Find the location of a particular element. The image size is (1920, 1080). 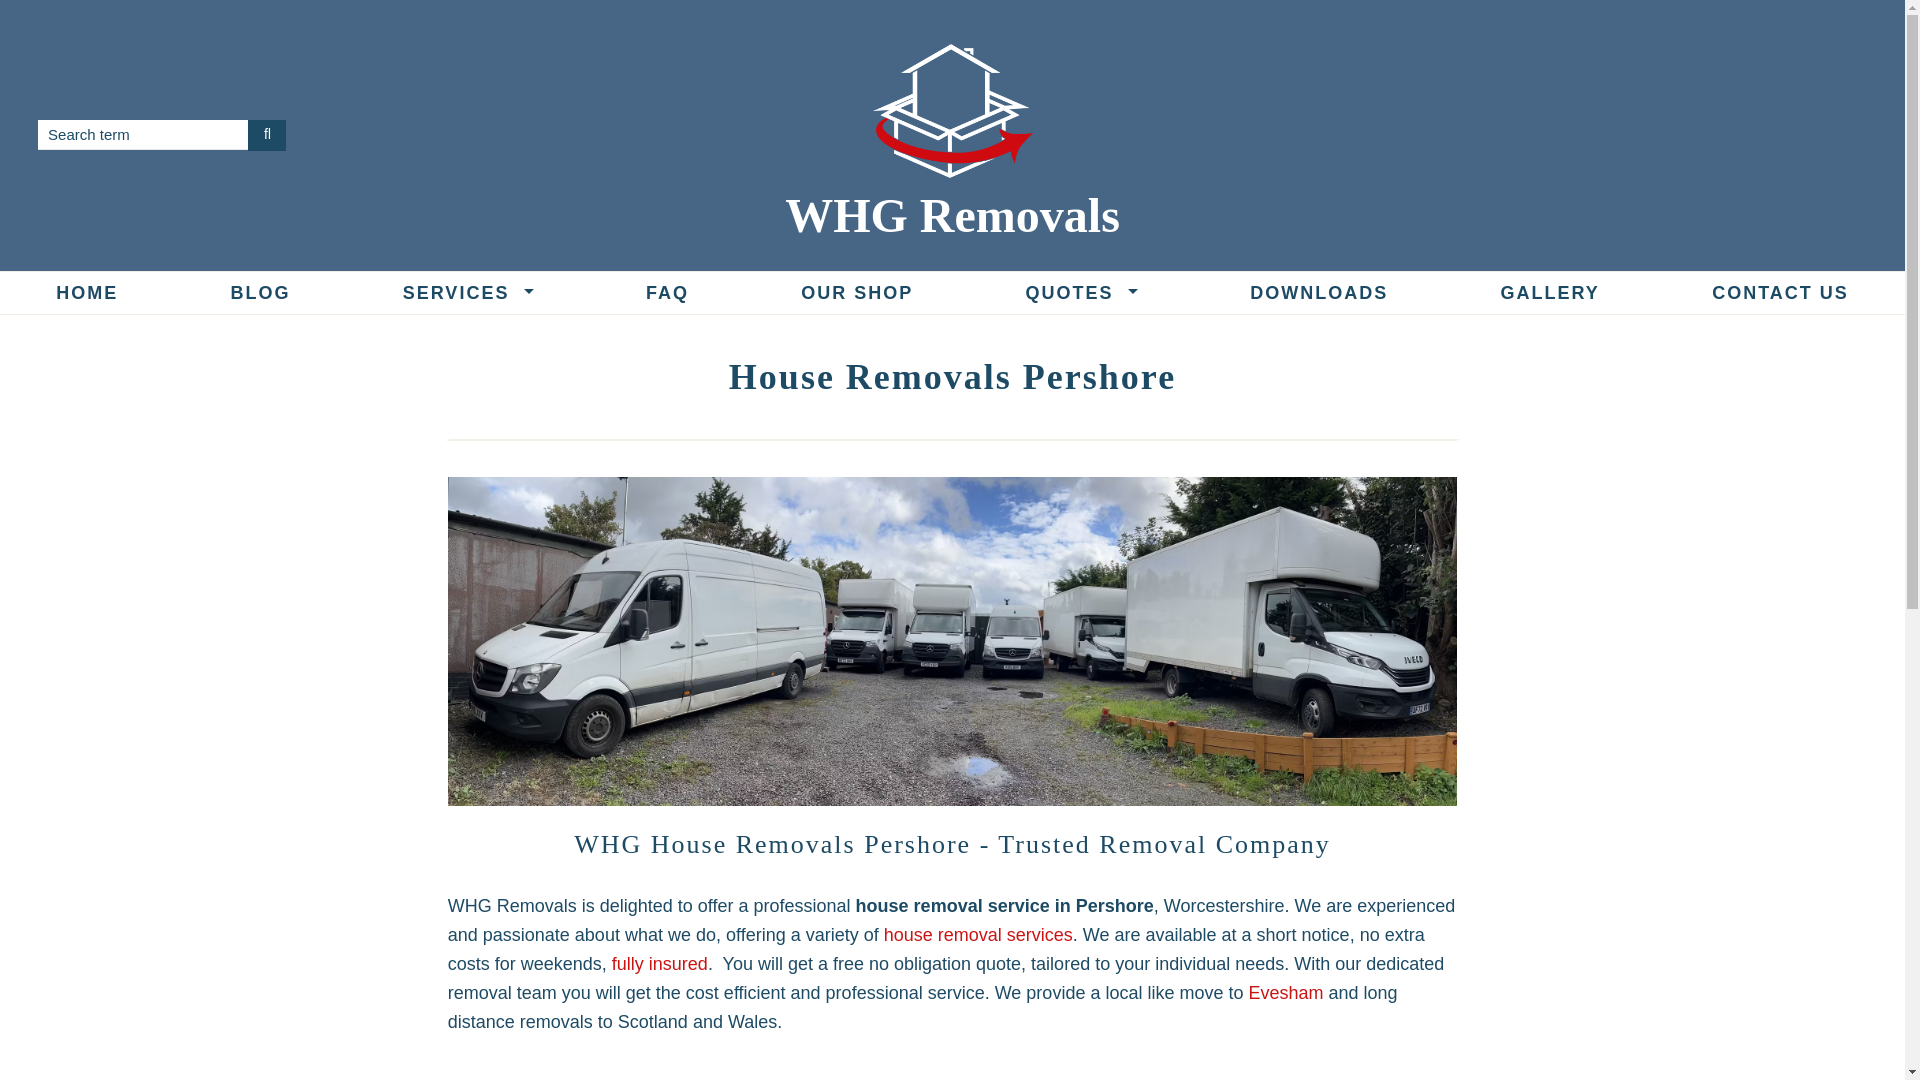

GALLERY is located at coordinates (1549, 293).